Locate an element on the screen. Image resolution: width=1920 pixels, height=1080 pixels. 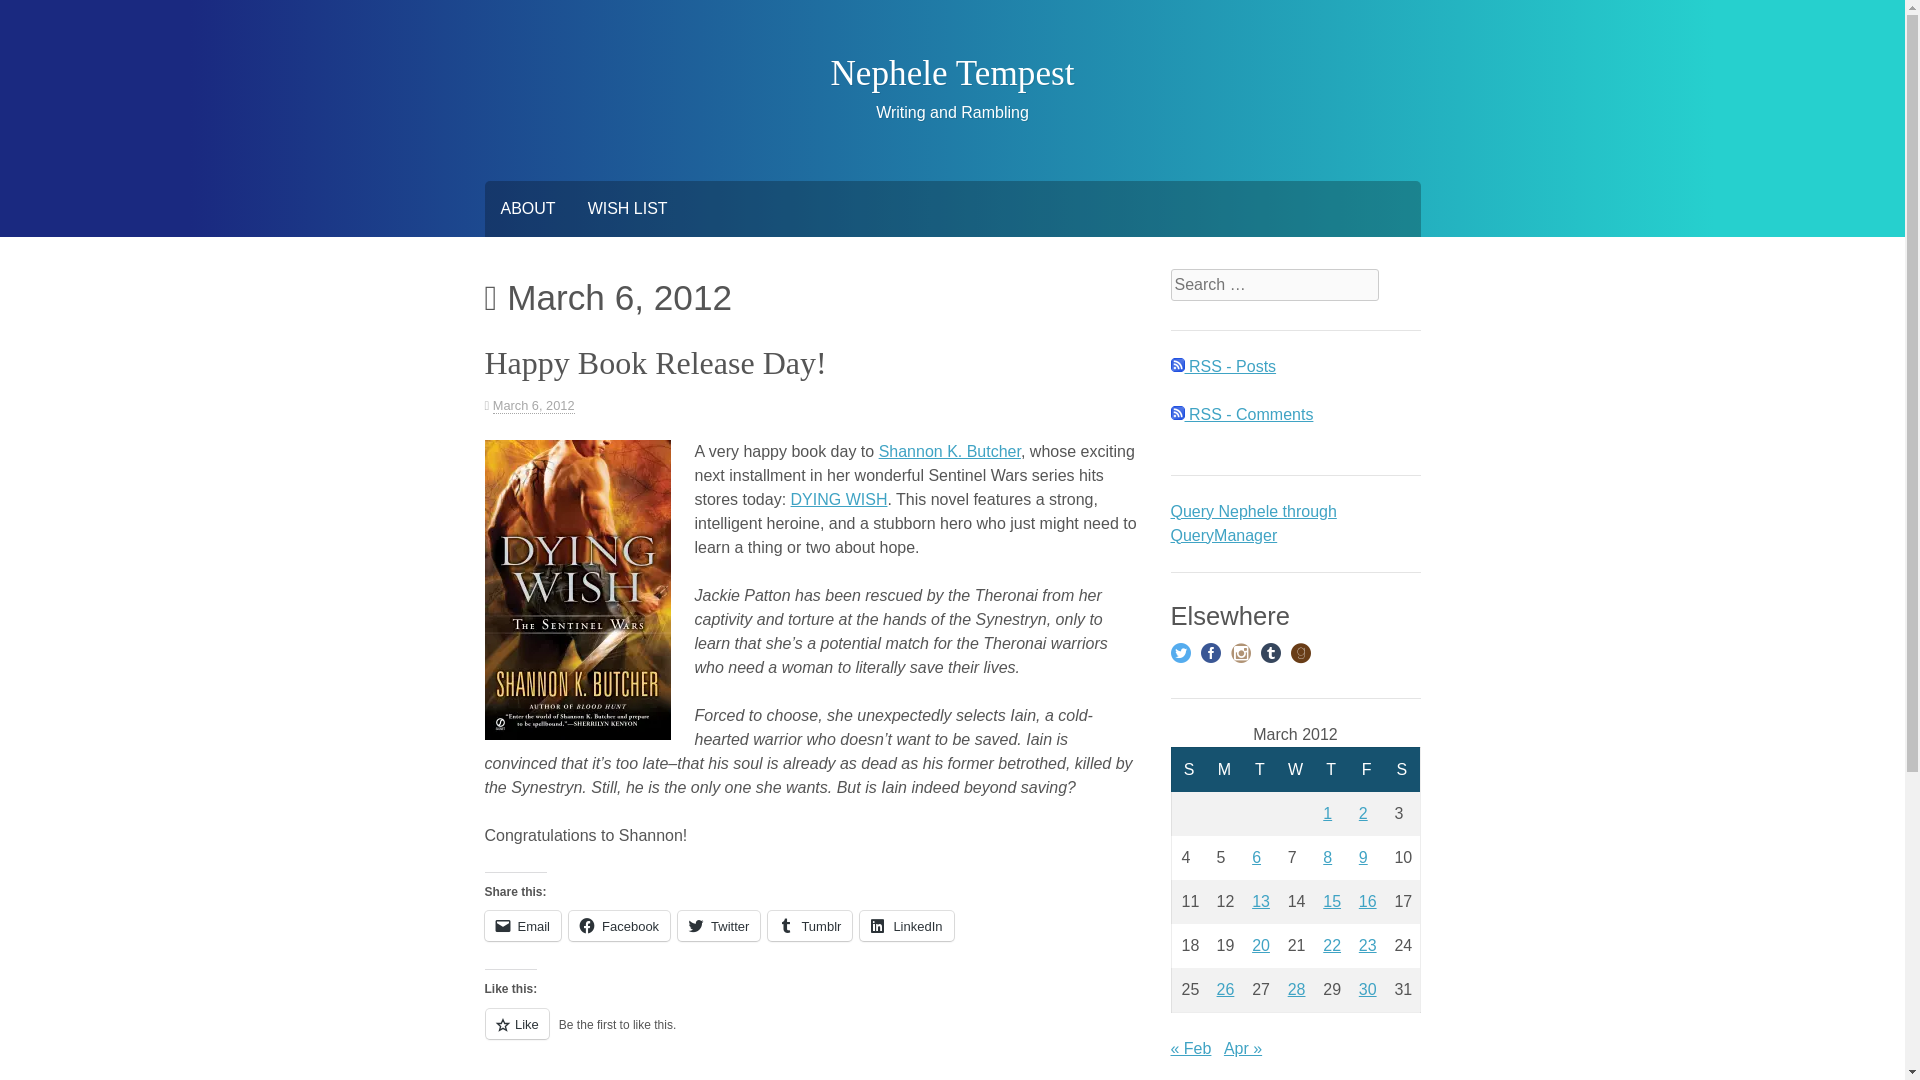
6 is located at coordinates (1256, 857).